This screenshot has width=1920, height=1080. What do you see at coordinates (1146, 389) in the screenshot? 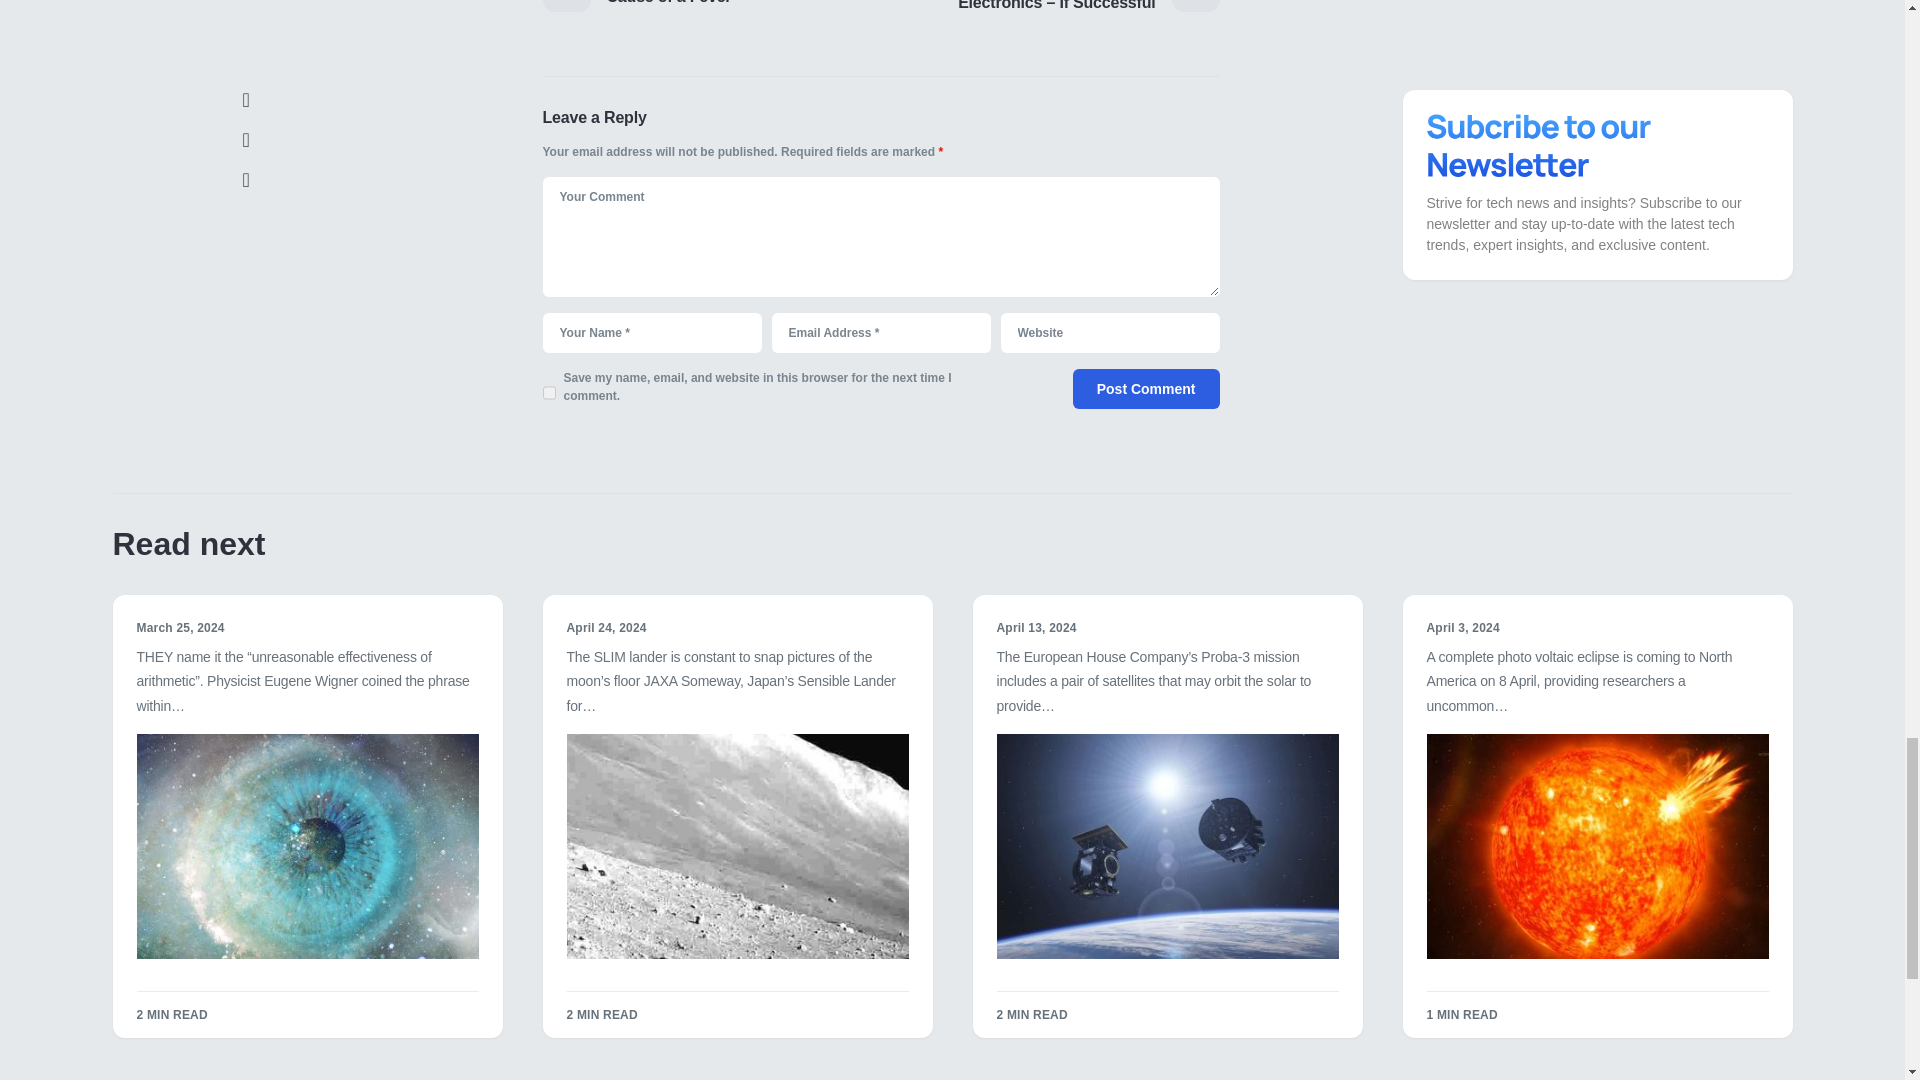
I see `Post Comment` at bounding box center [1146, 389].